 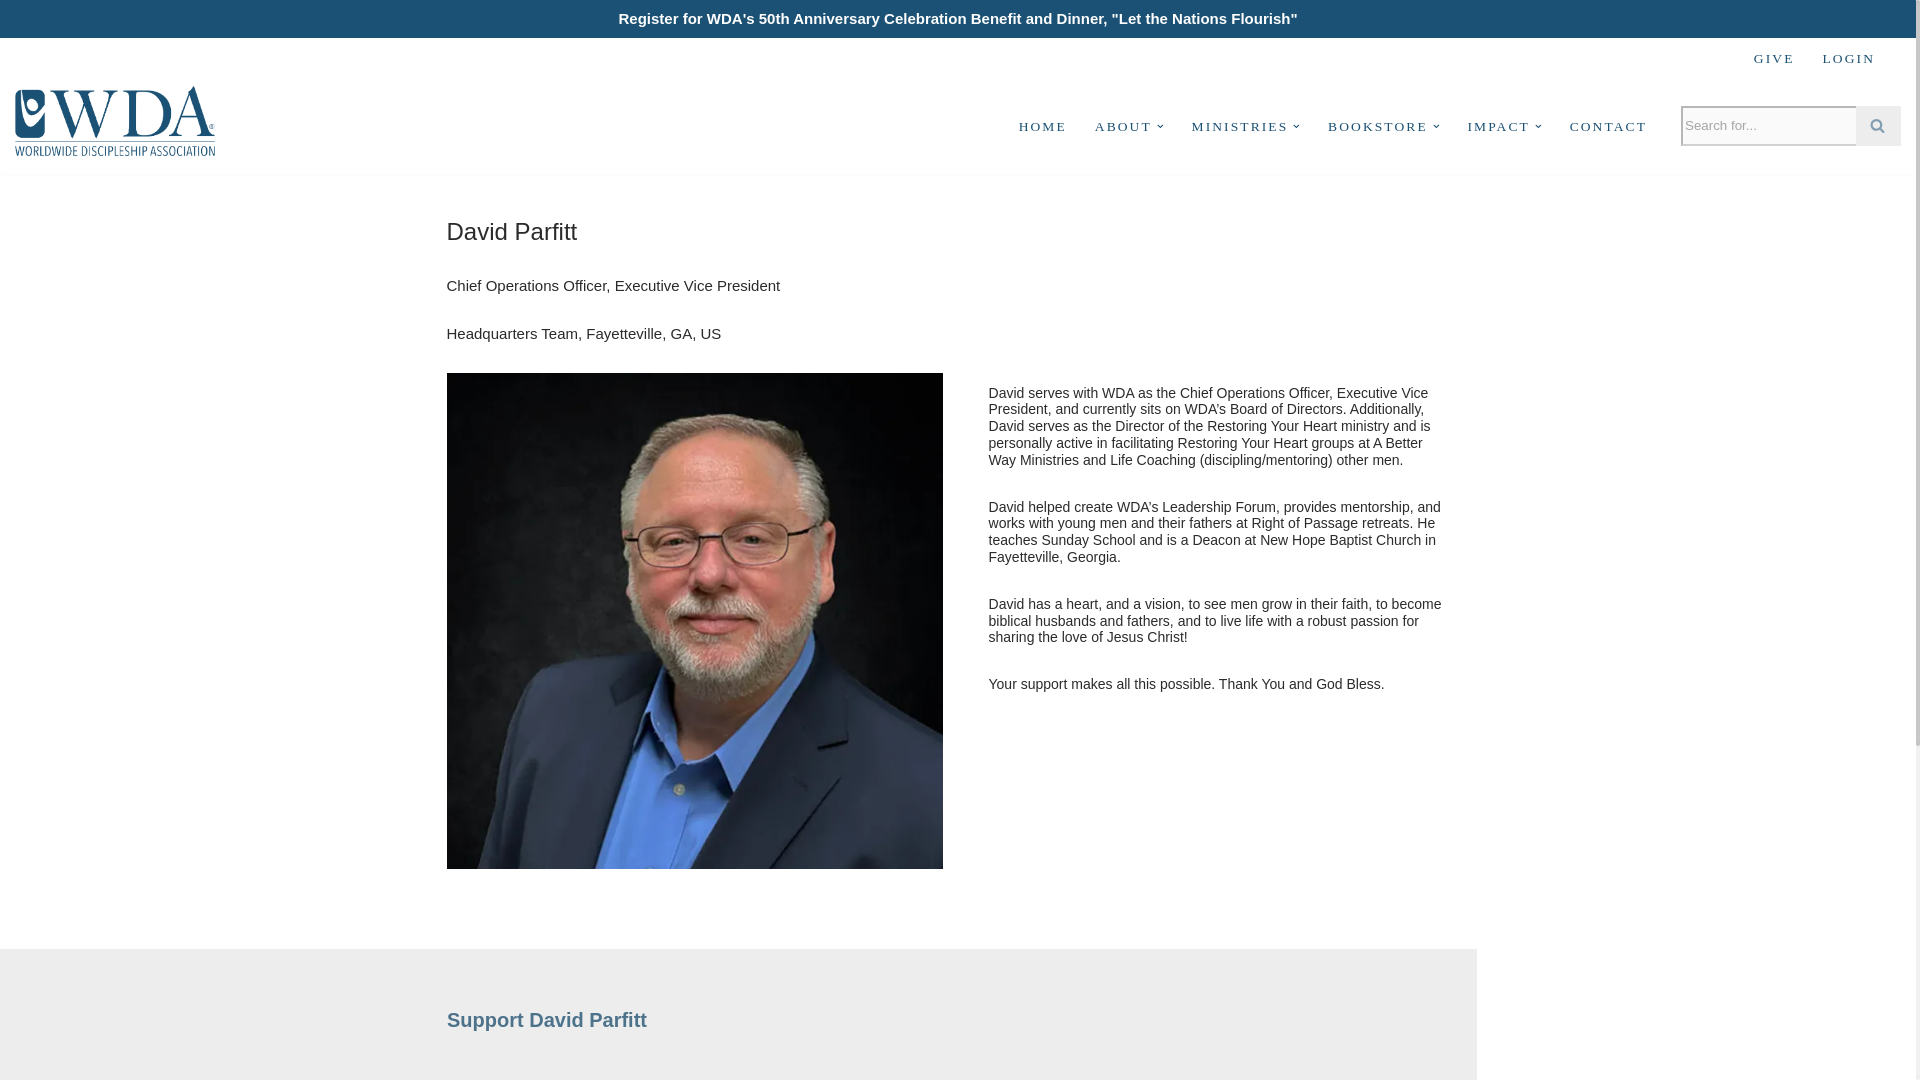 What do you see at coordinates (1774, 58) in the screenshot?
I see `GIVE` at bounding box center [1774, 58].